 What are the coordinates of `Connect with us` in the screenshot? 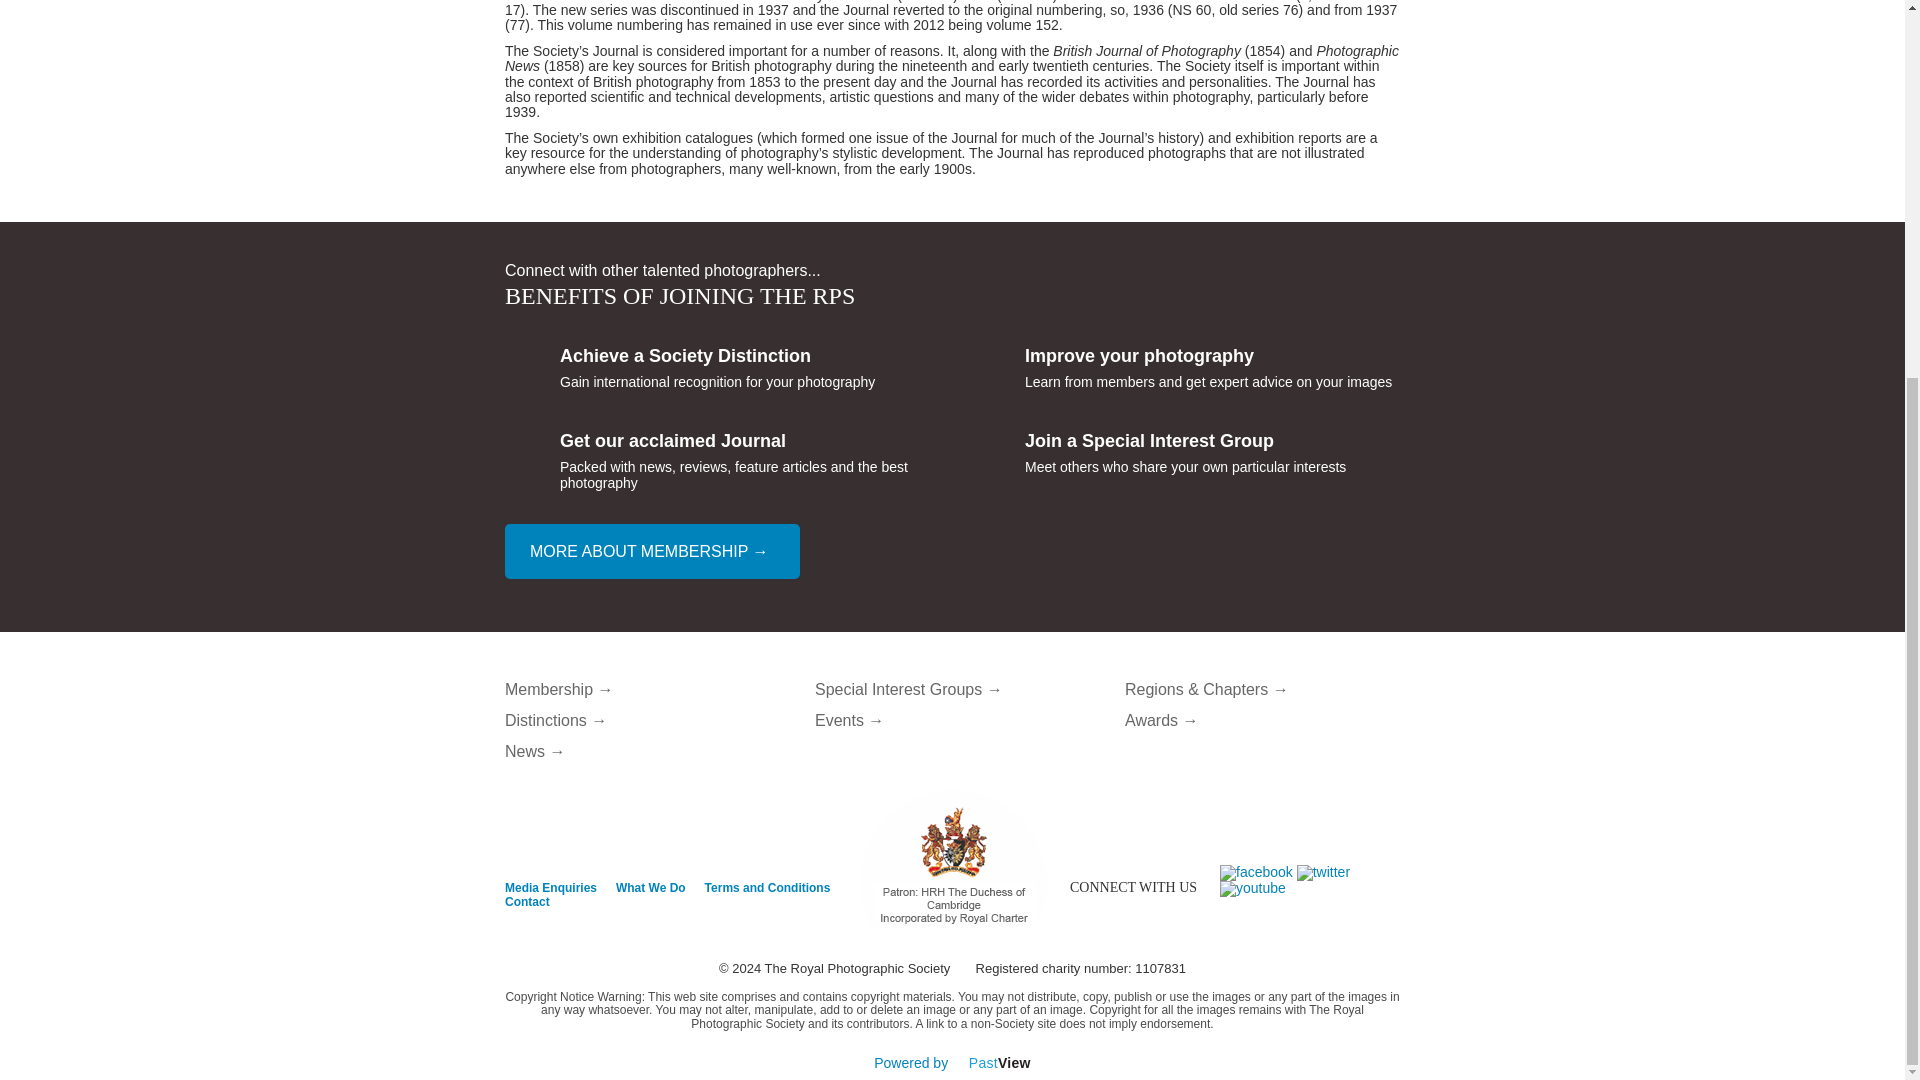 It's located at (1323, 872).